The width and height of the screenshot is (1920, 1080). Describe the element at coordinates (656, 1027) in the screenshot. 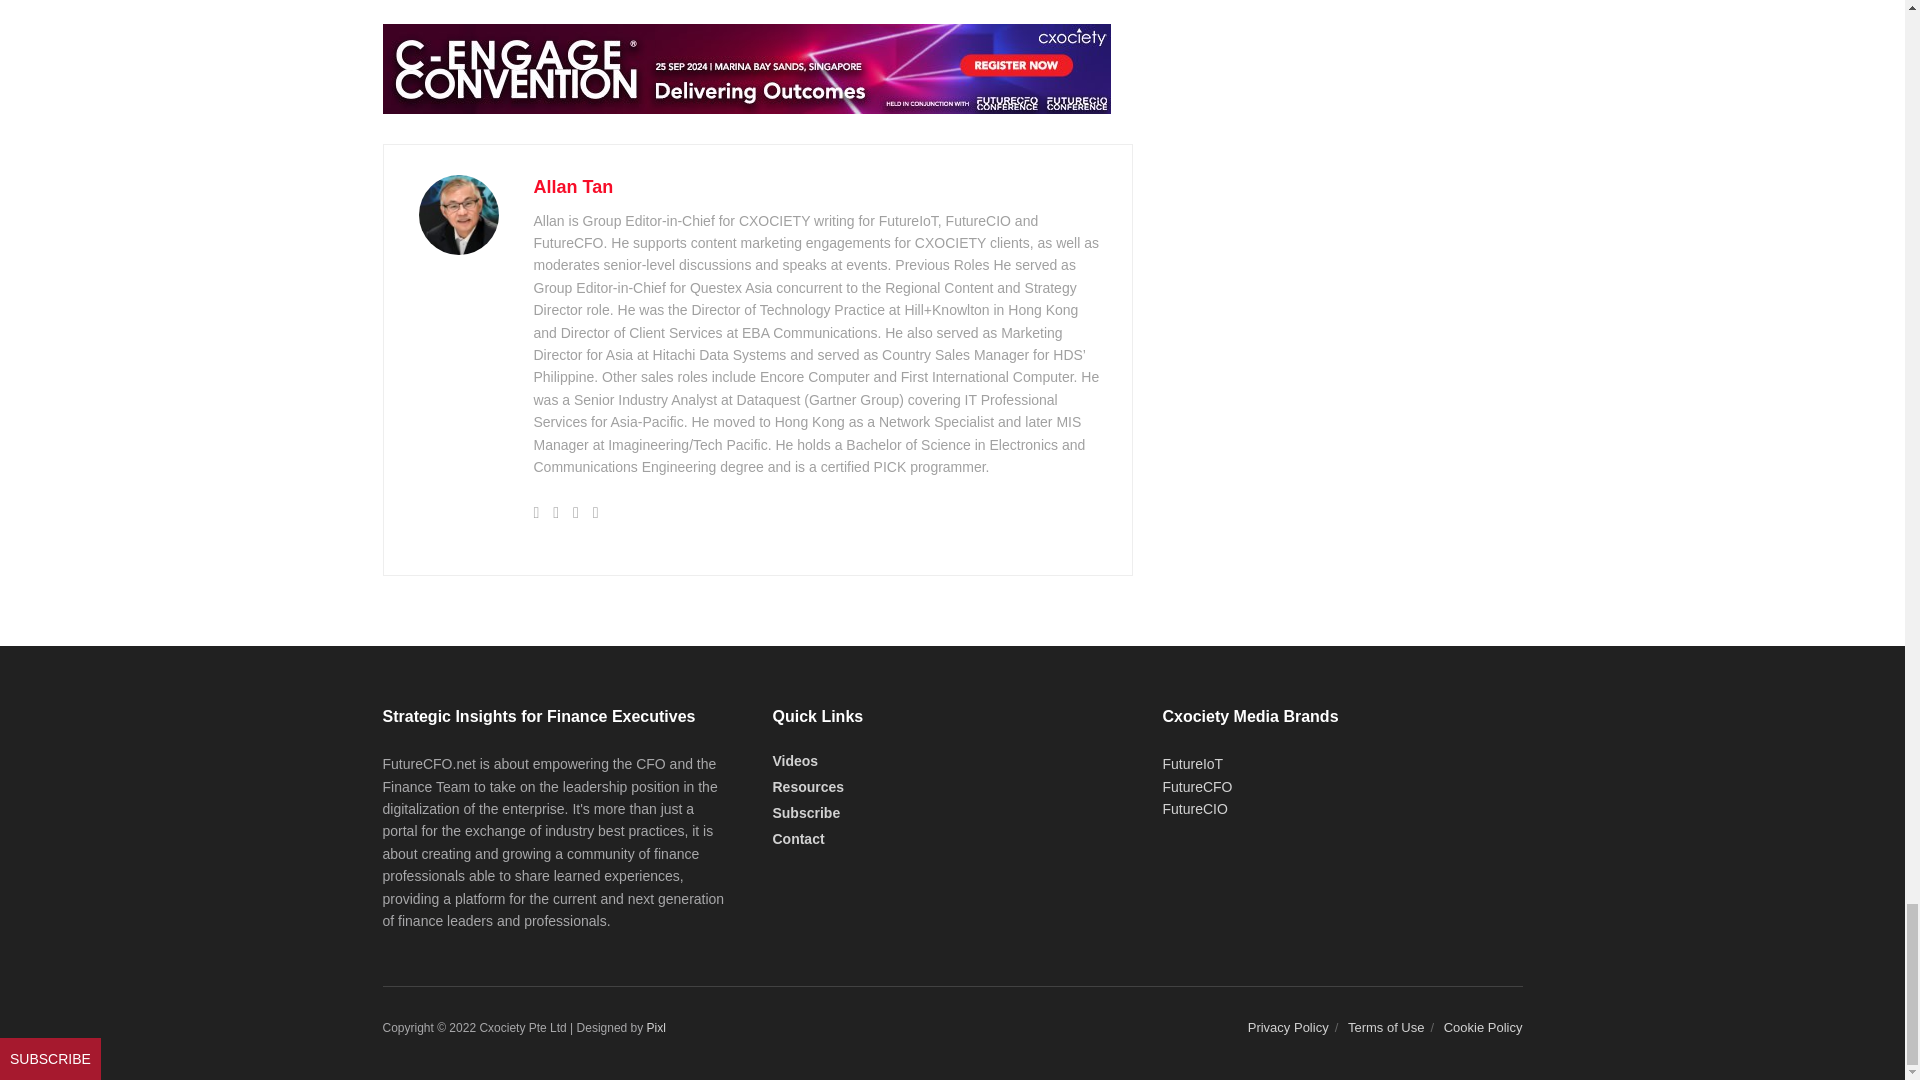

I see `Pixl` at that location.